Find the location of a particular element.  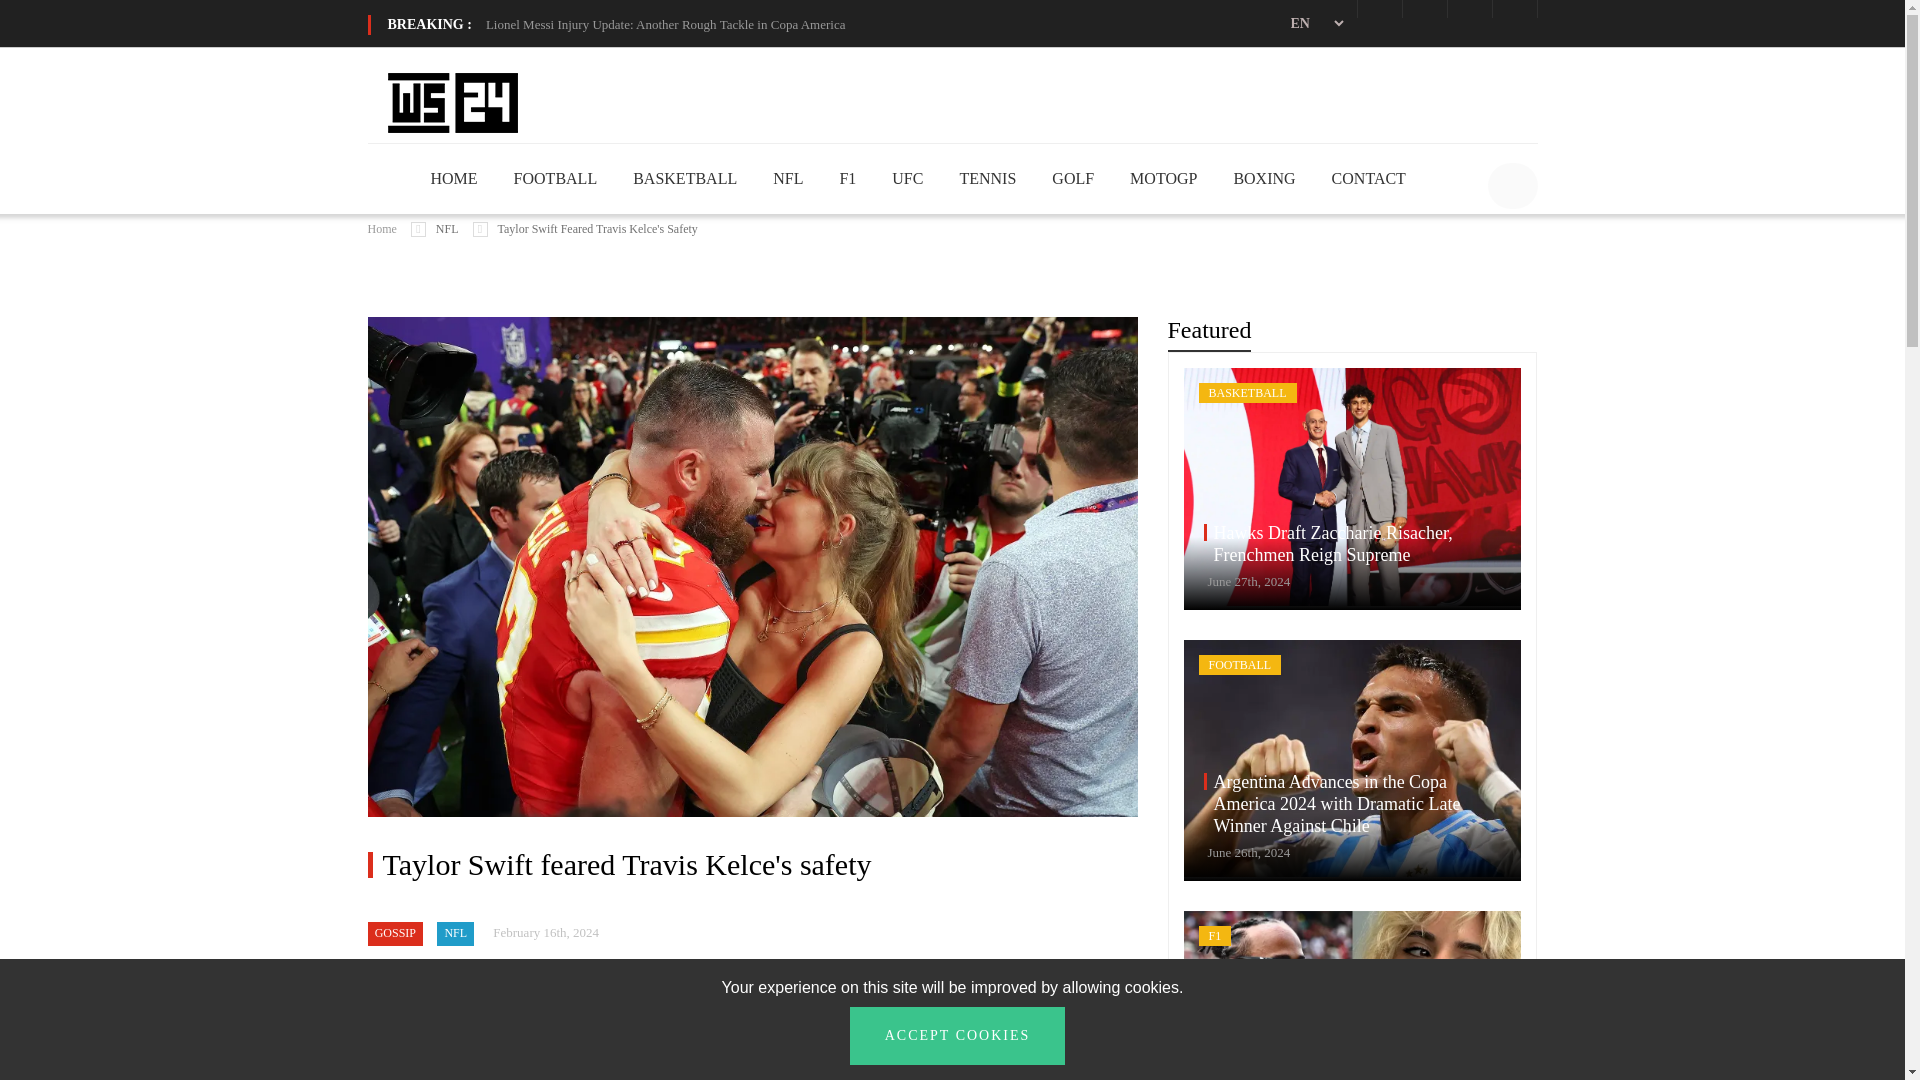

BASKETBALL is located at coordinates (685, 178).